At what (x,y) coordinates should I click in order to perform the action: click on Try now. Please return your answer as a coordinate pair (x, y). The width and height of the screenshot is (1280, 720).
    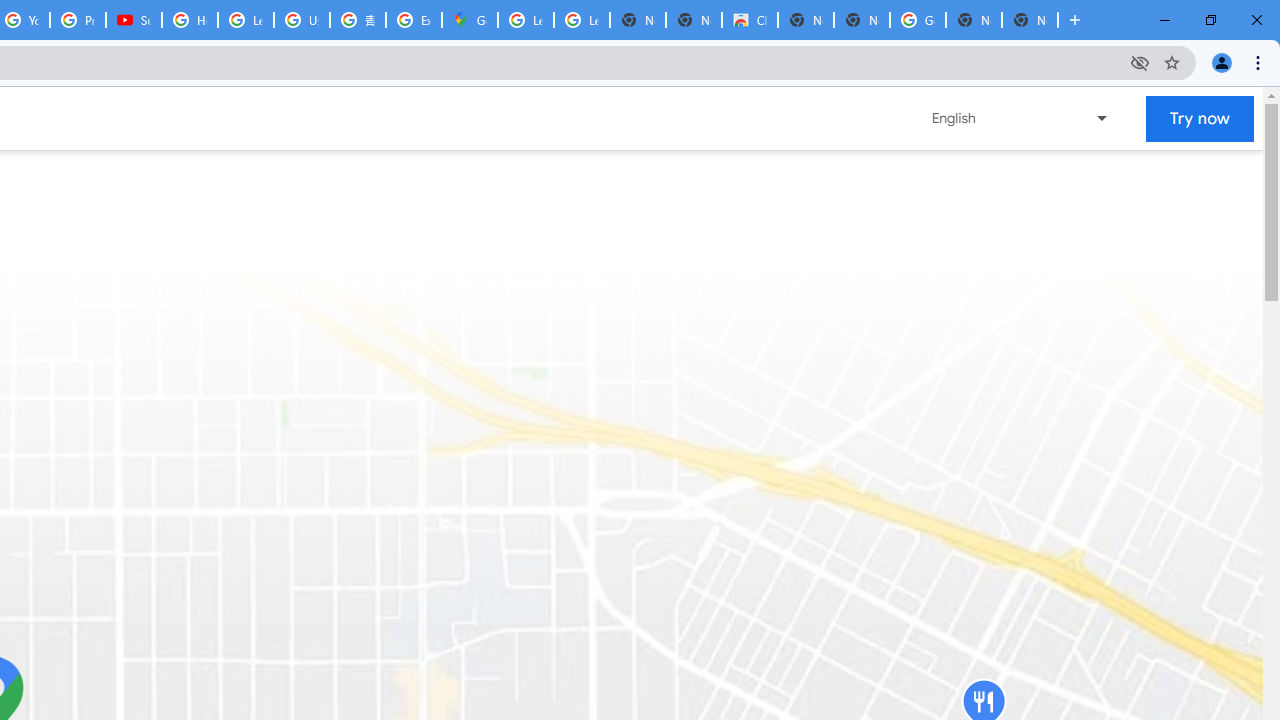
    Looking at the image, I should click on (1200, 118).